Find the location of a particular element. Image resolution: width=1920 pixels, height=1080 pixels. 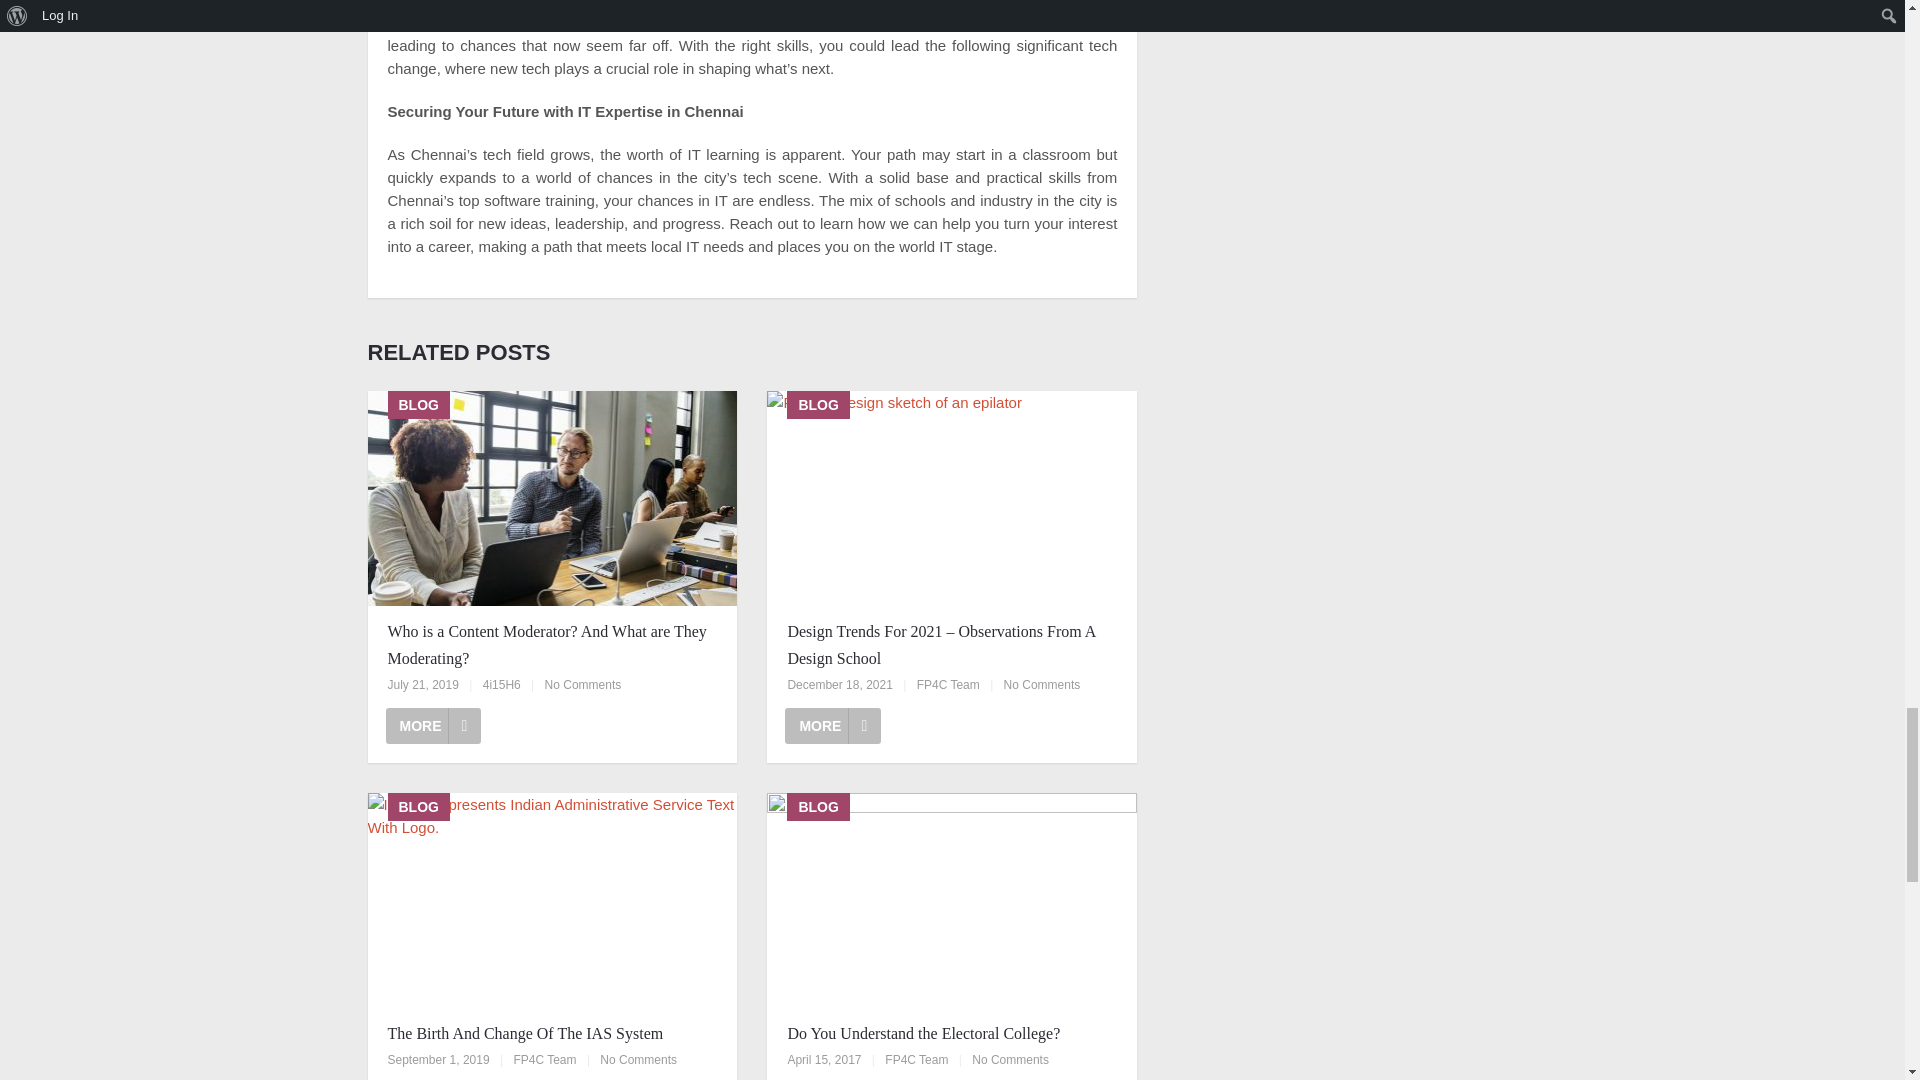

The Birth And Change Of The IAS System is located at coordinates (552, 900).